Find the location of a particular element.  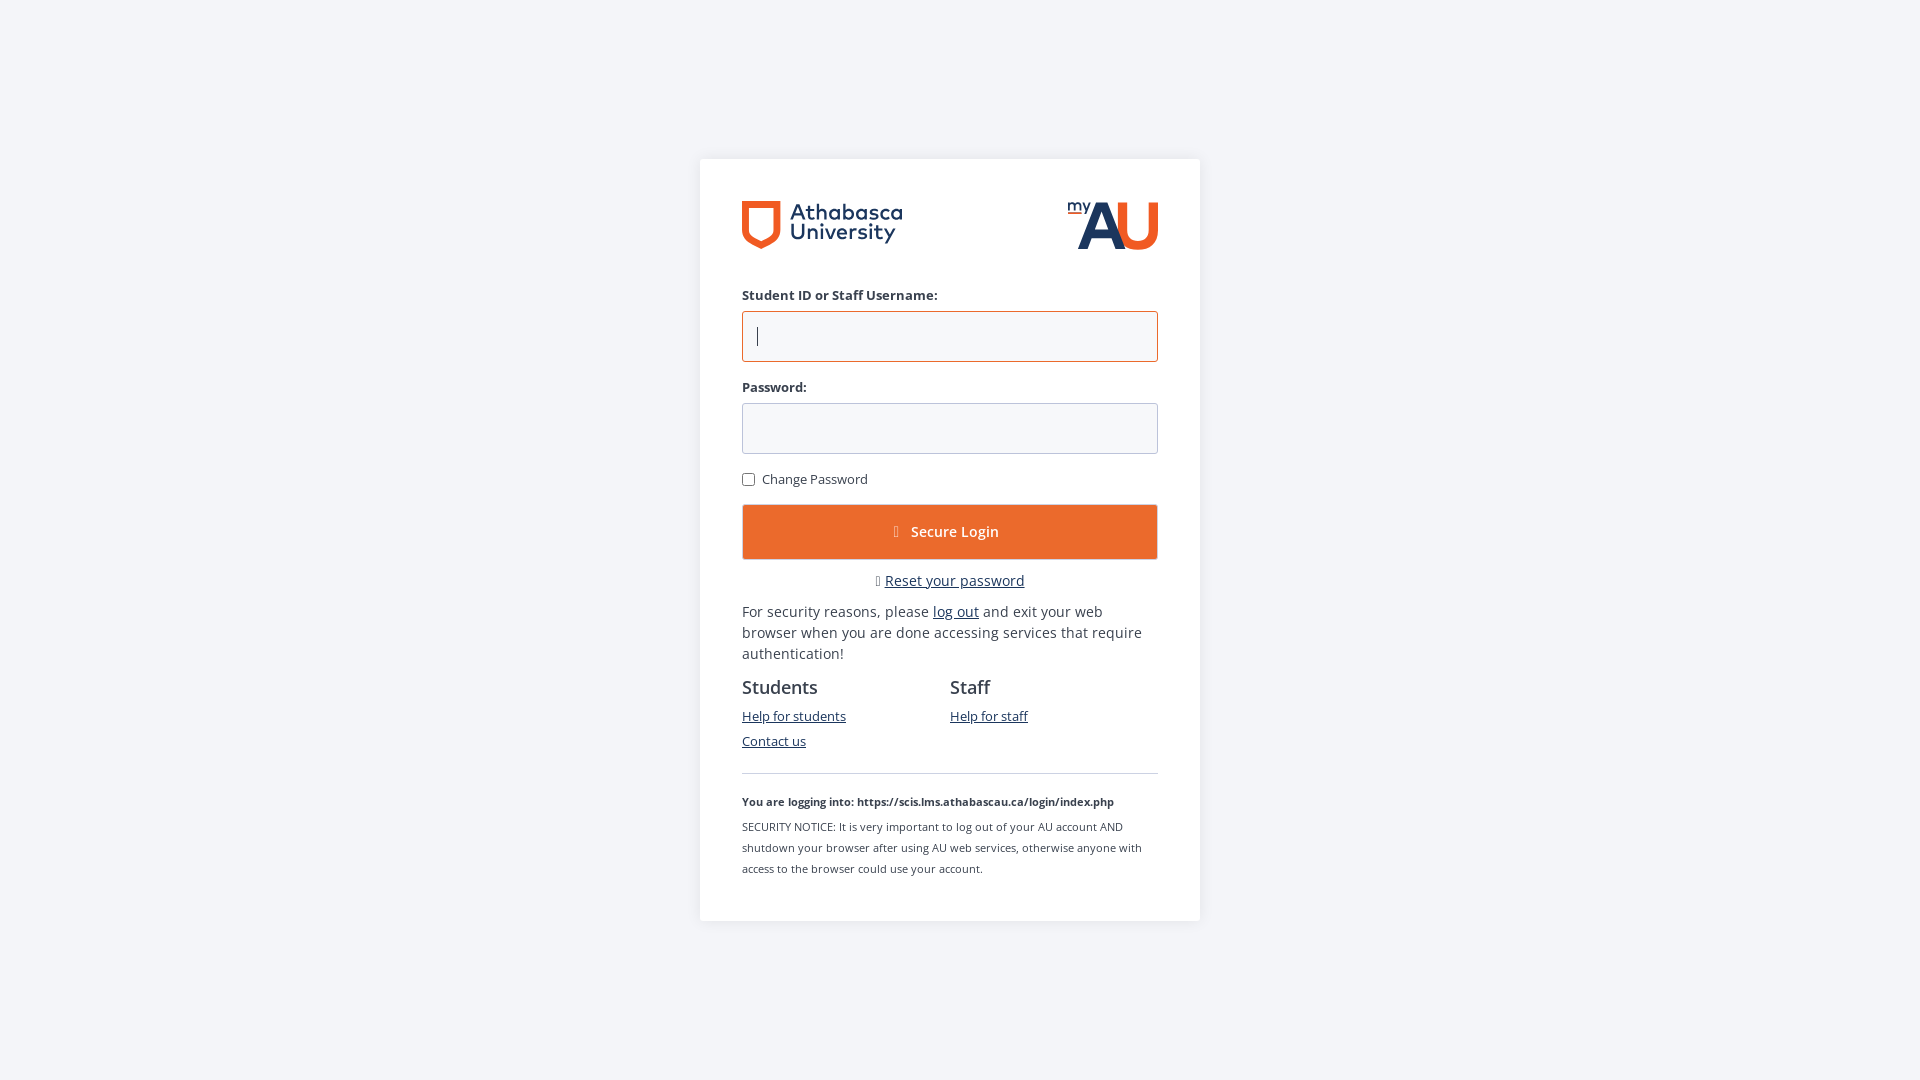

Help for staff is located at coordinates (989, 716).